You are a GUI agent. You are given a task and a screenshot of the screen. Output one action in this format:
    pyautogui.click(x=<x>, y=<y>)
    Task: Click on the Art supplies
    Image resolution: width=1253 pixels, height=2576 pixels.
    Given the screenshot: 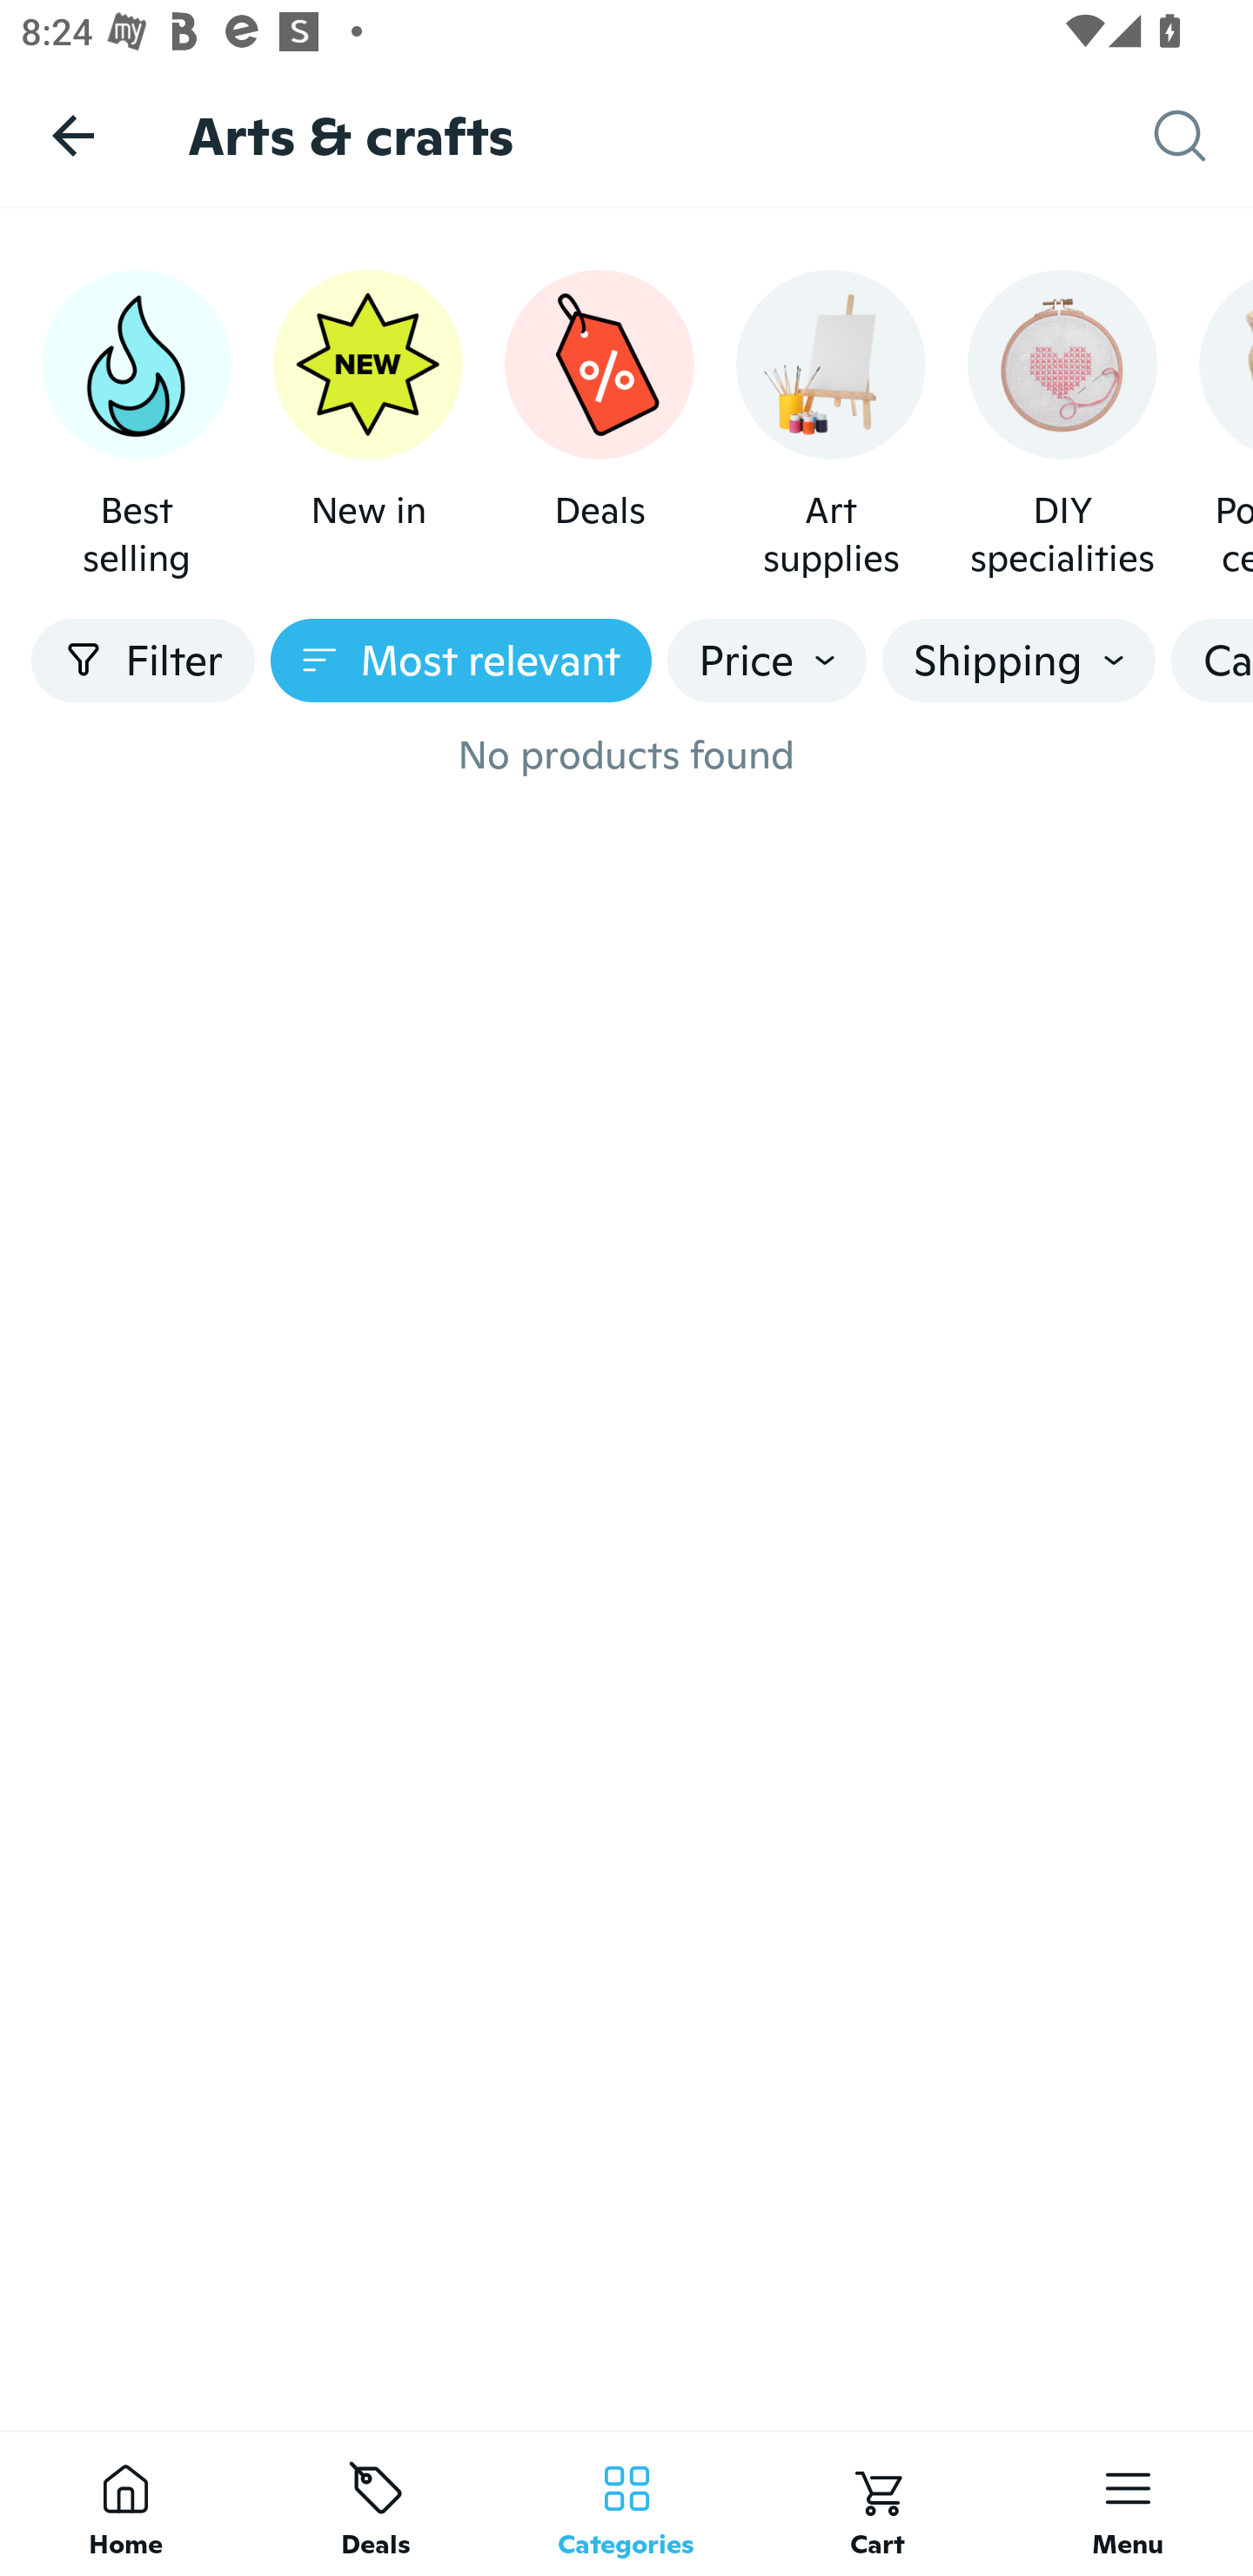 What is the action you would take?
    pyautogui.click(x=831, y=426)
    